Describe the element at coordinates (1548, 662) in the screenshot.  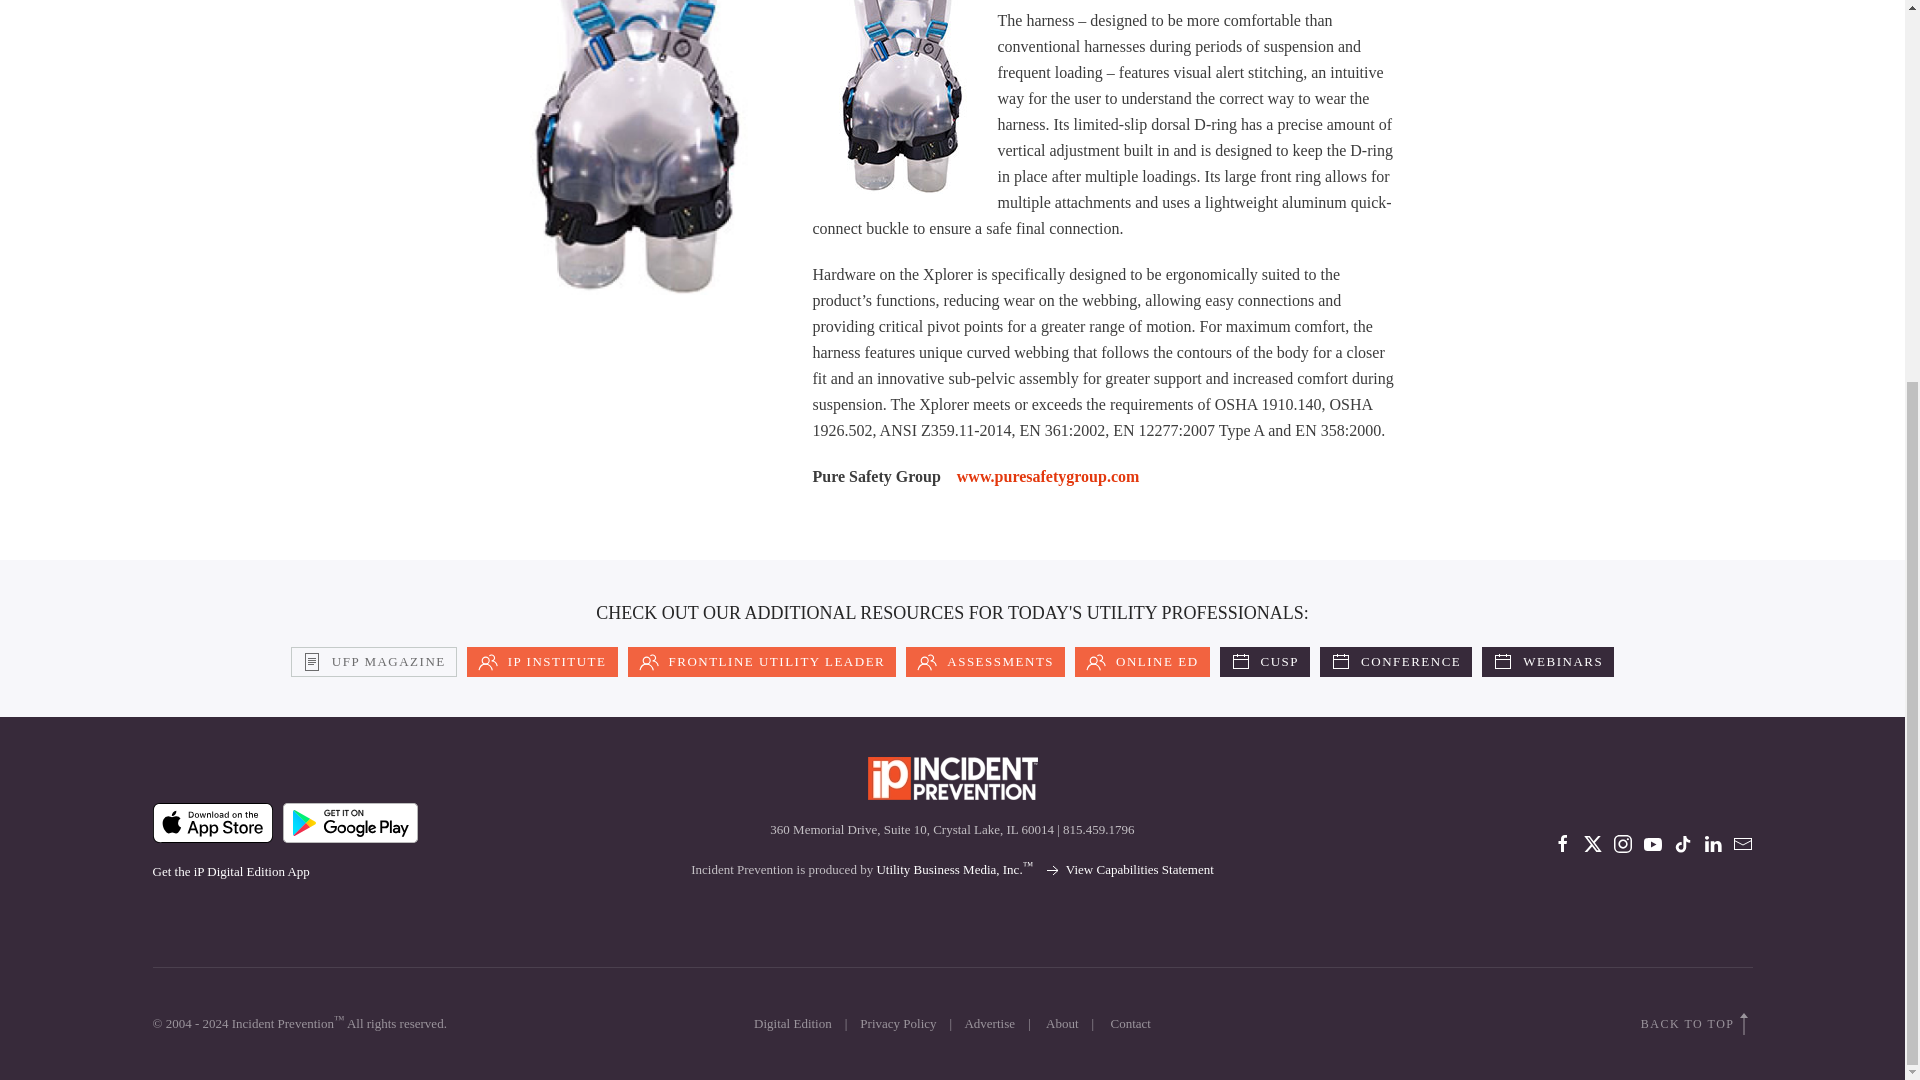
I see `Frontline Microlearning Webinars` at that location.